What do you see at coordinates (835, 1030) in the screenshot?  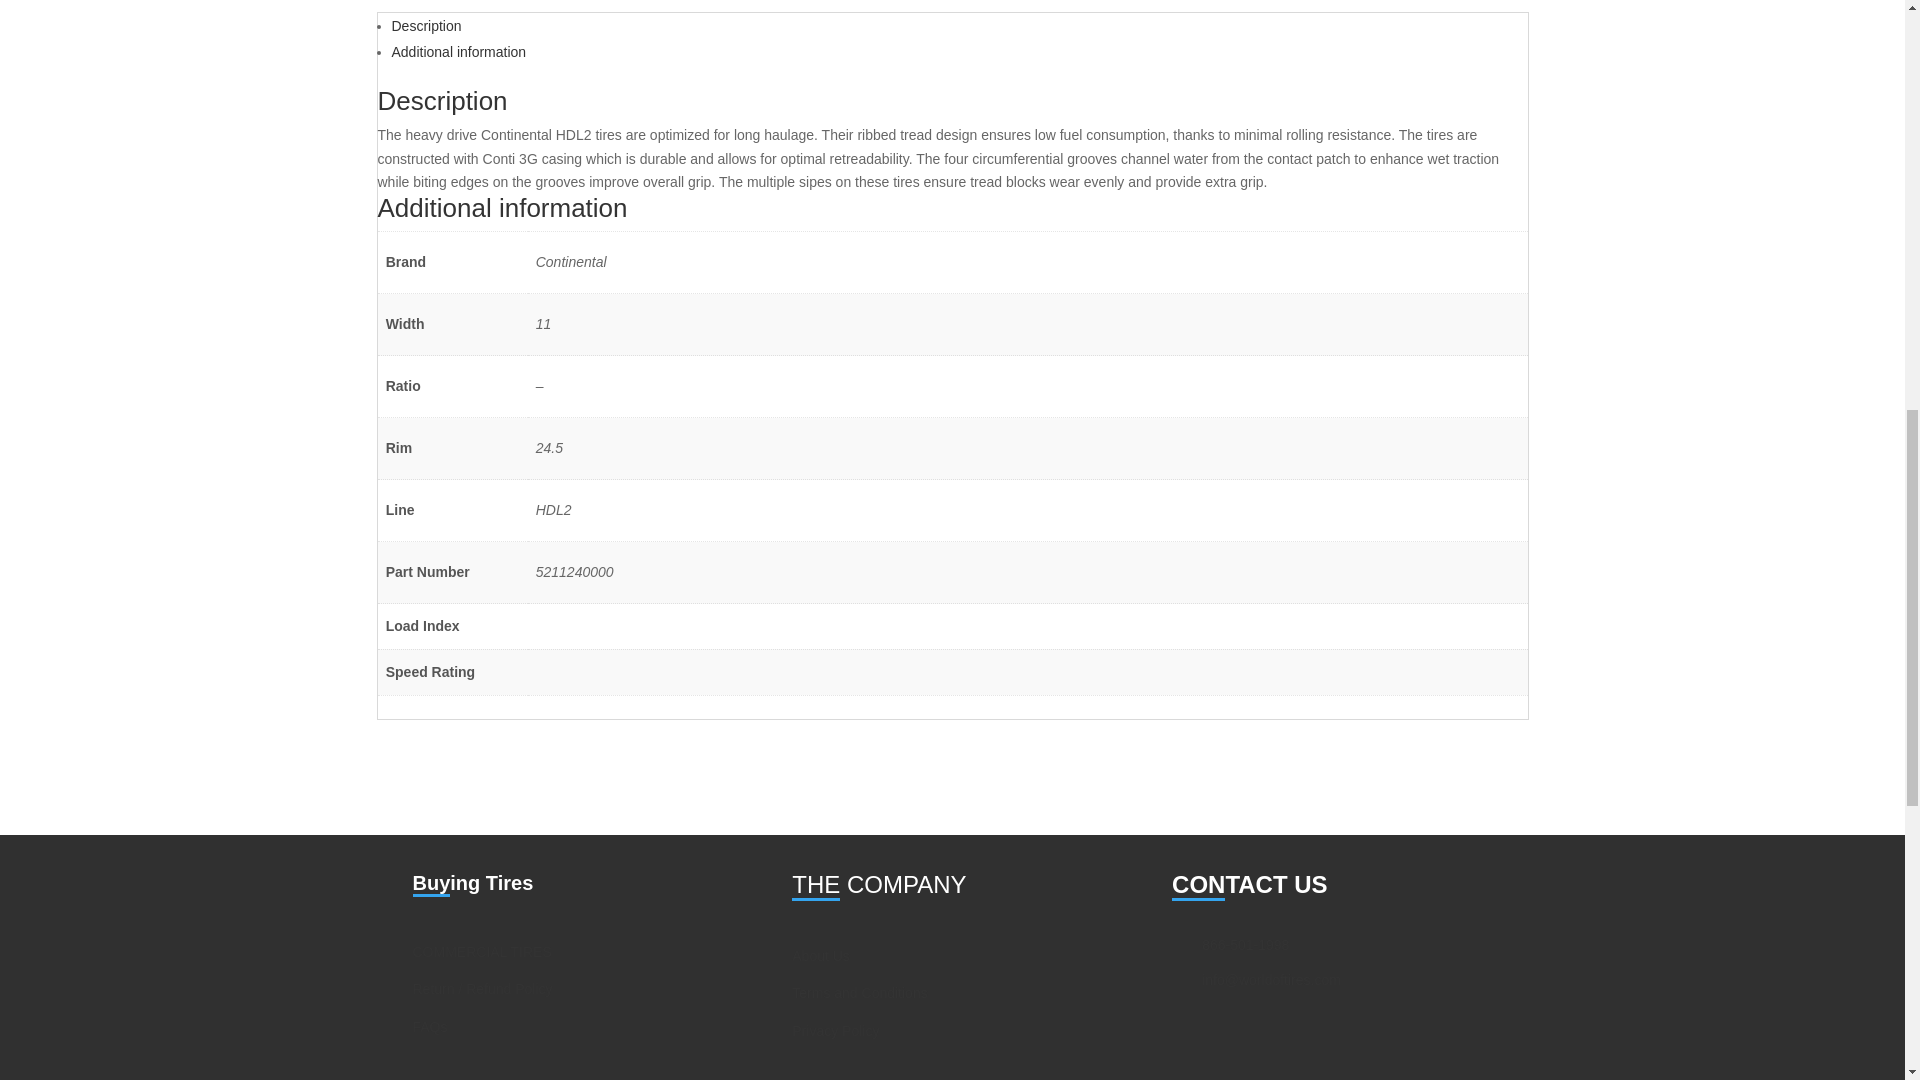 I see `Privacy Policy` at bounding box center [835, 1030].